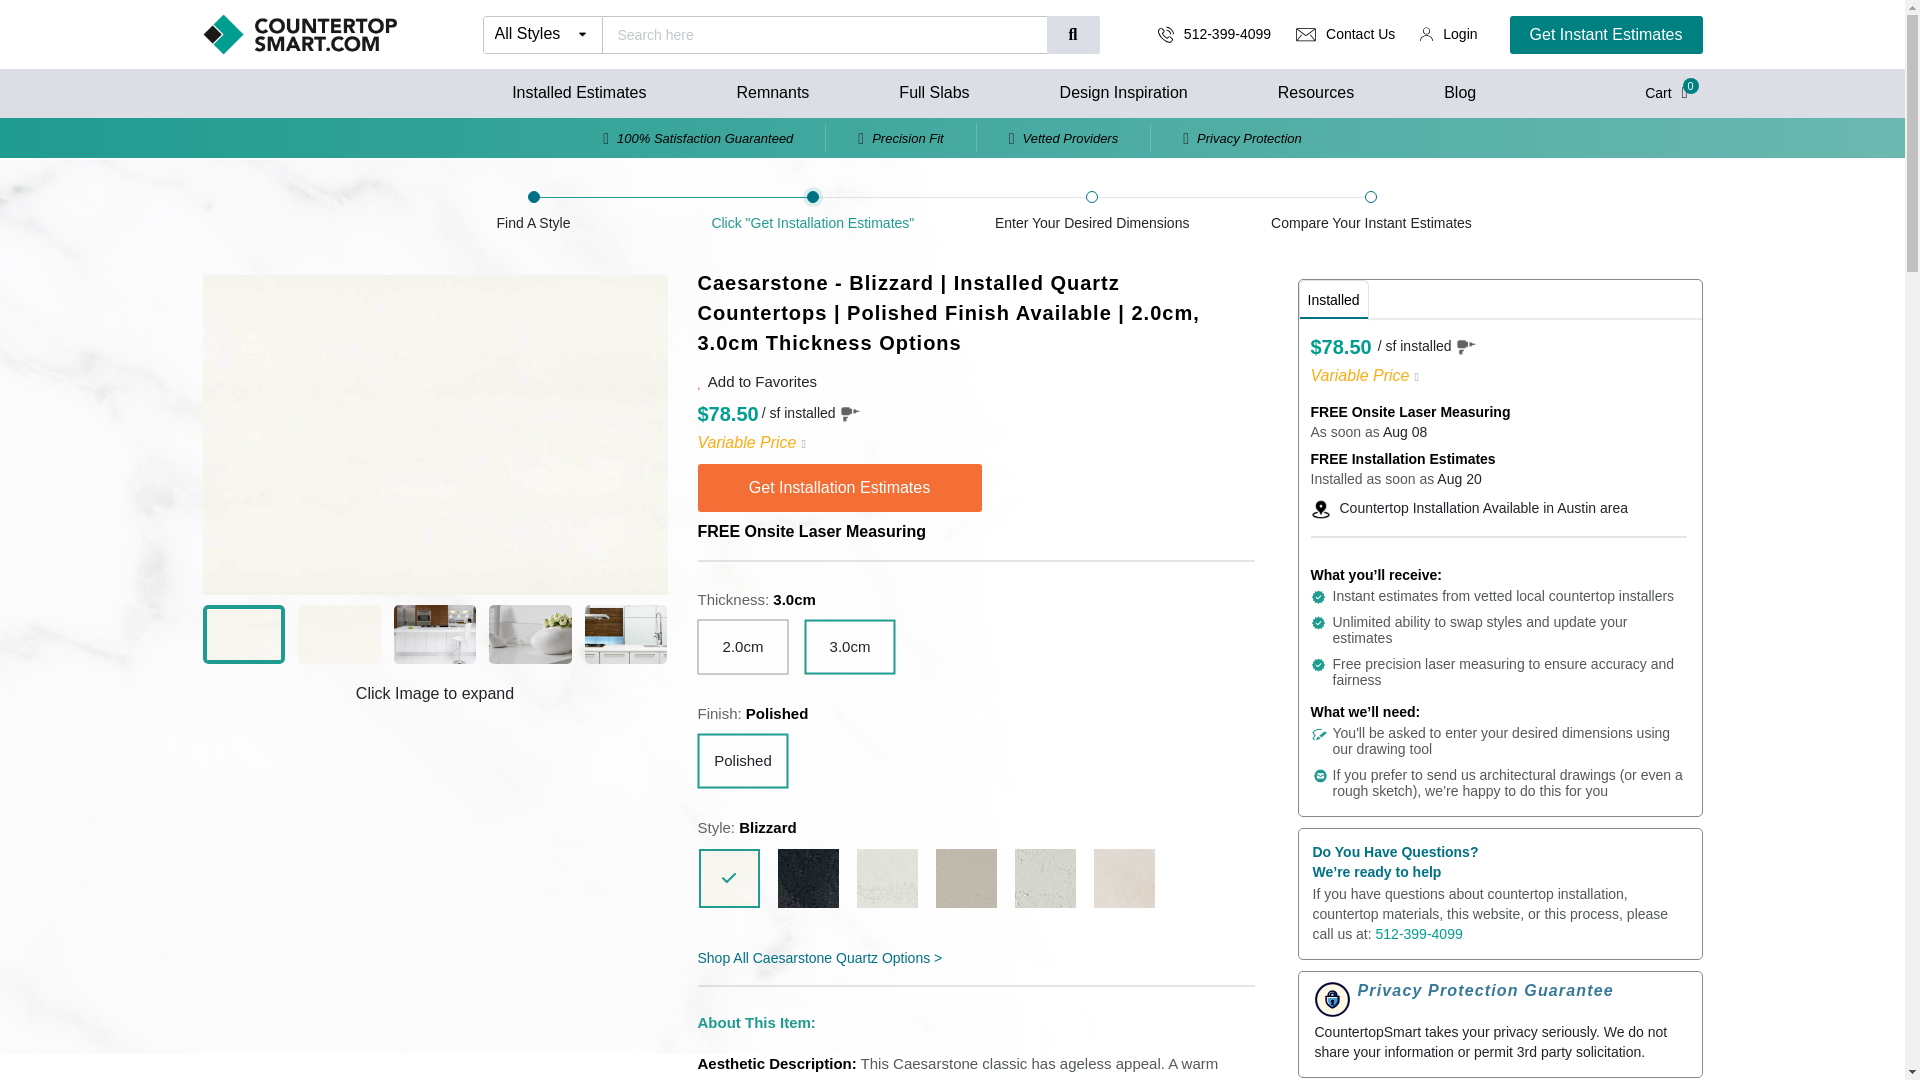 This screenshot has width=1920, height=1080. What do you see at coordinates (1124, 878) in the screenshot?
I see `Caesarstone - Adamina` at bounding box center [1124, 878].